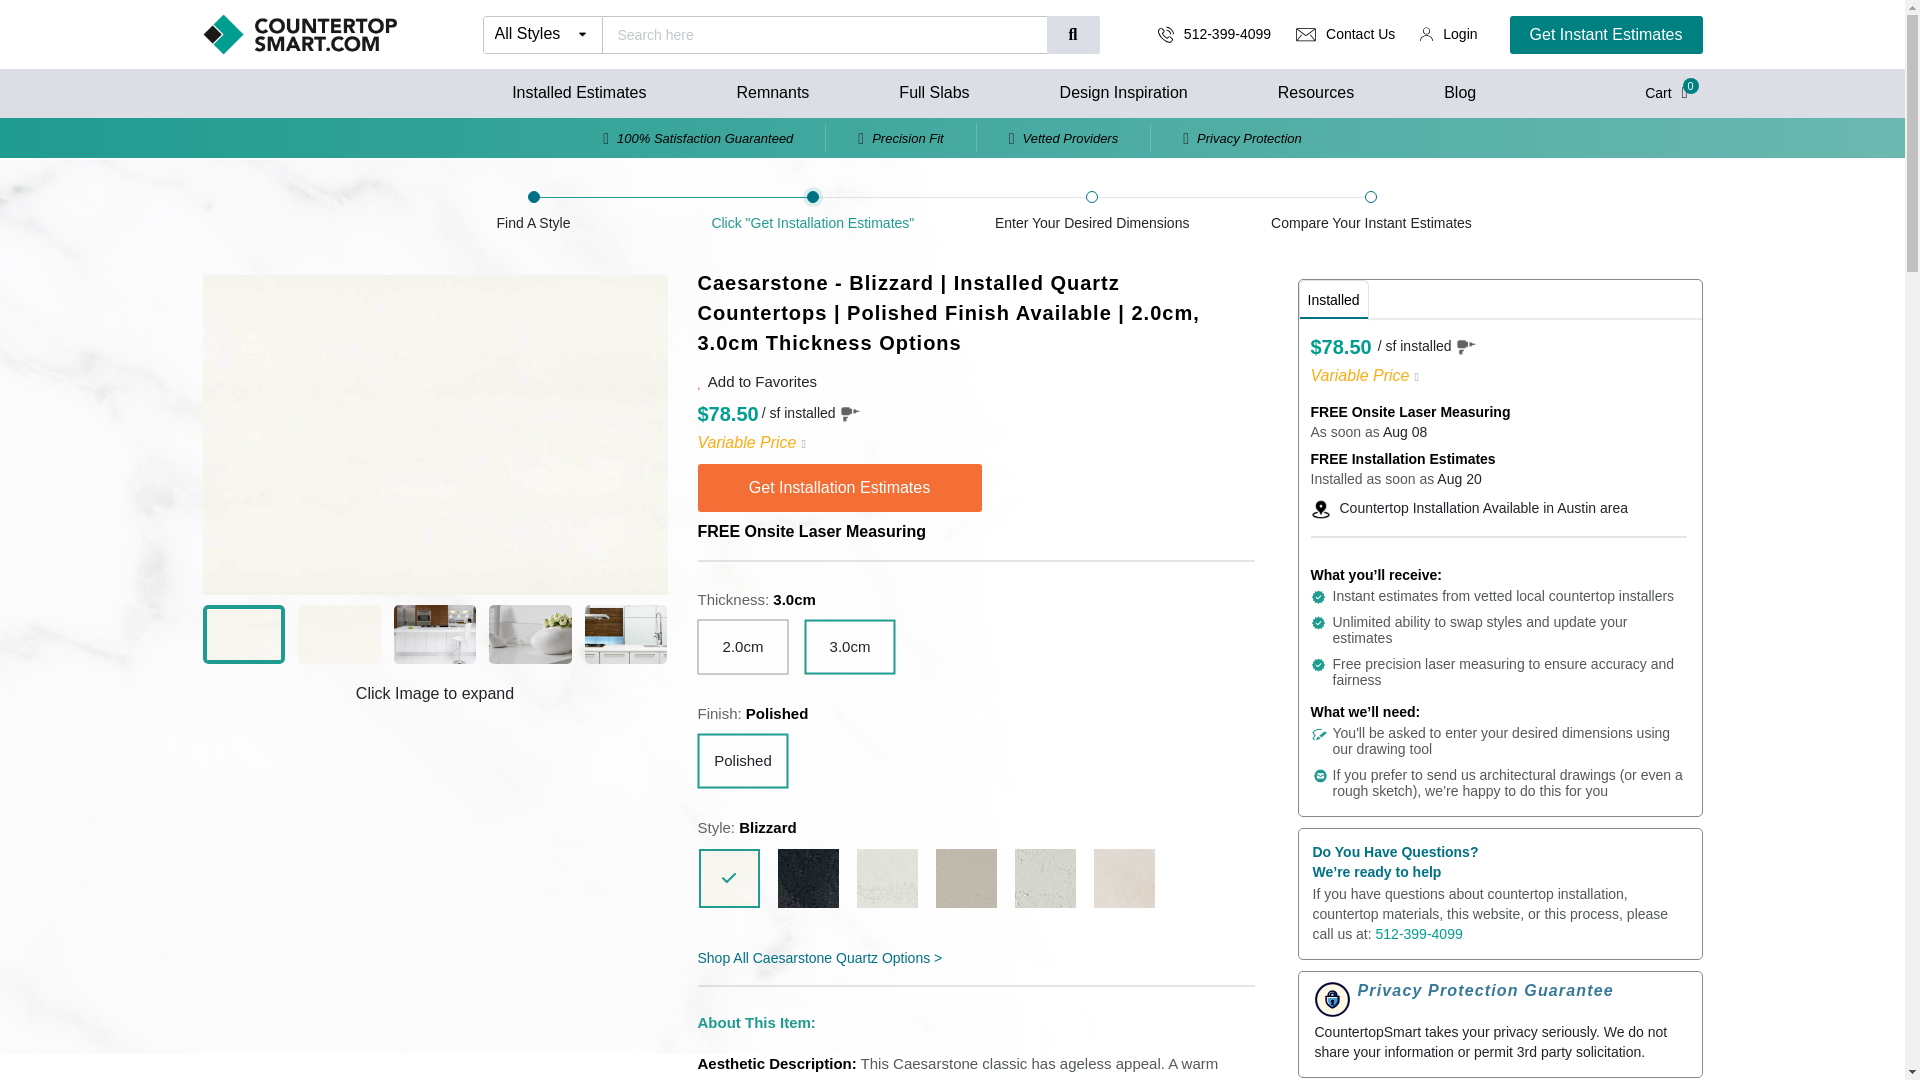 This screenshot has width=1920, height=1080. What do you see at coordinates (1124, 878) in the screenshot?
I see `Caesarstone - Adamina` at bounding box center [1124, 878].